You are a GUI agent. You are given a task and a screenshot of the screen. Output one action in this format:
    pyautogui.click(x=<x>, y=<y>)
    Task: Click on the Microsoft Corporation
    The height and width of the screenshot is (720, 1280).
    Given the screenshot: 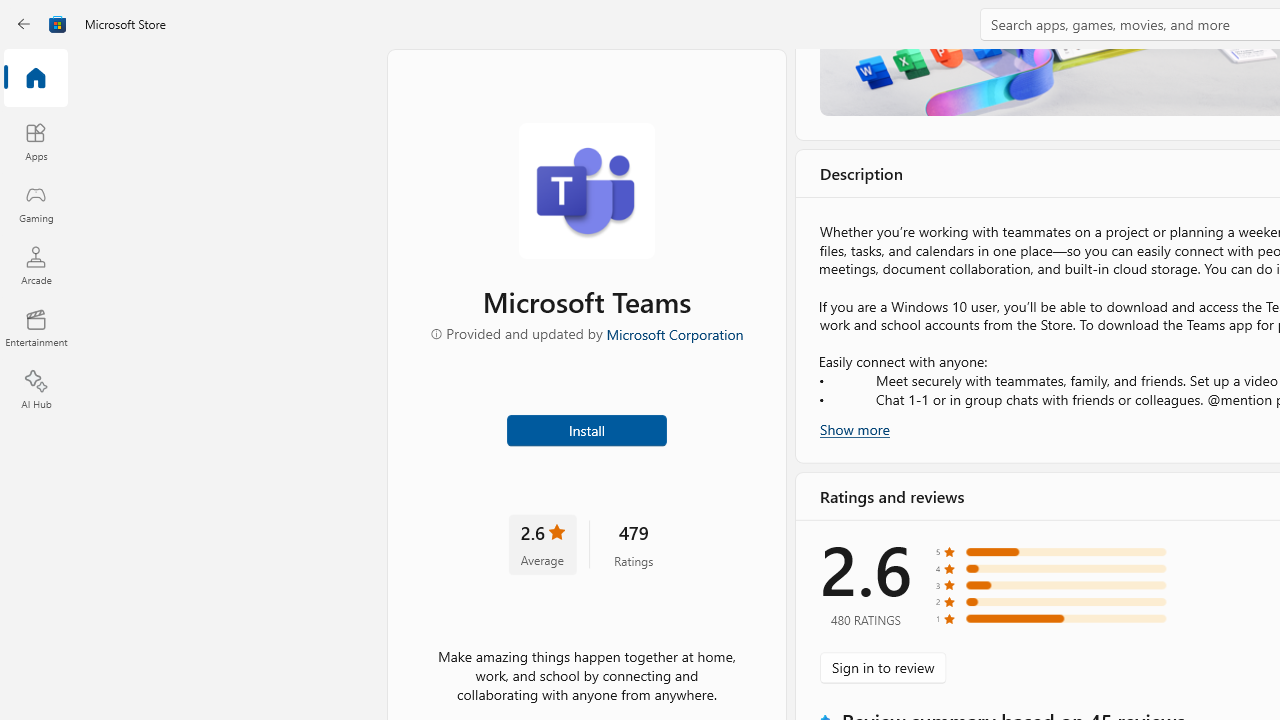 What is the action you would take?
    pyautogui.click(x=674, y=333)
    